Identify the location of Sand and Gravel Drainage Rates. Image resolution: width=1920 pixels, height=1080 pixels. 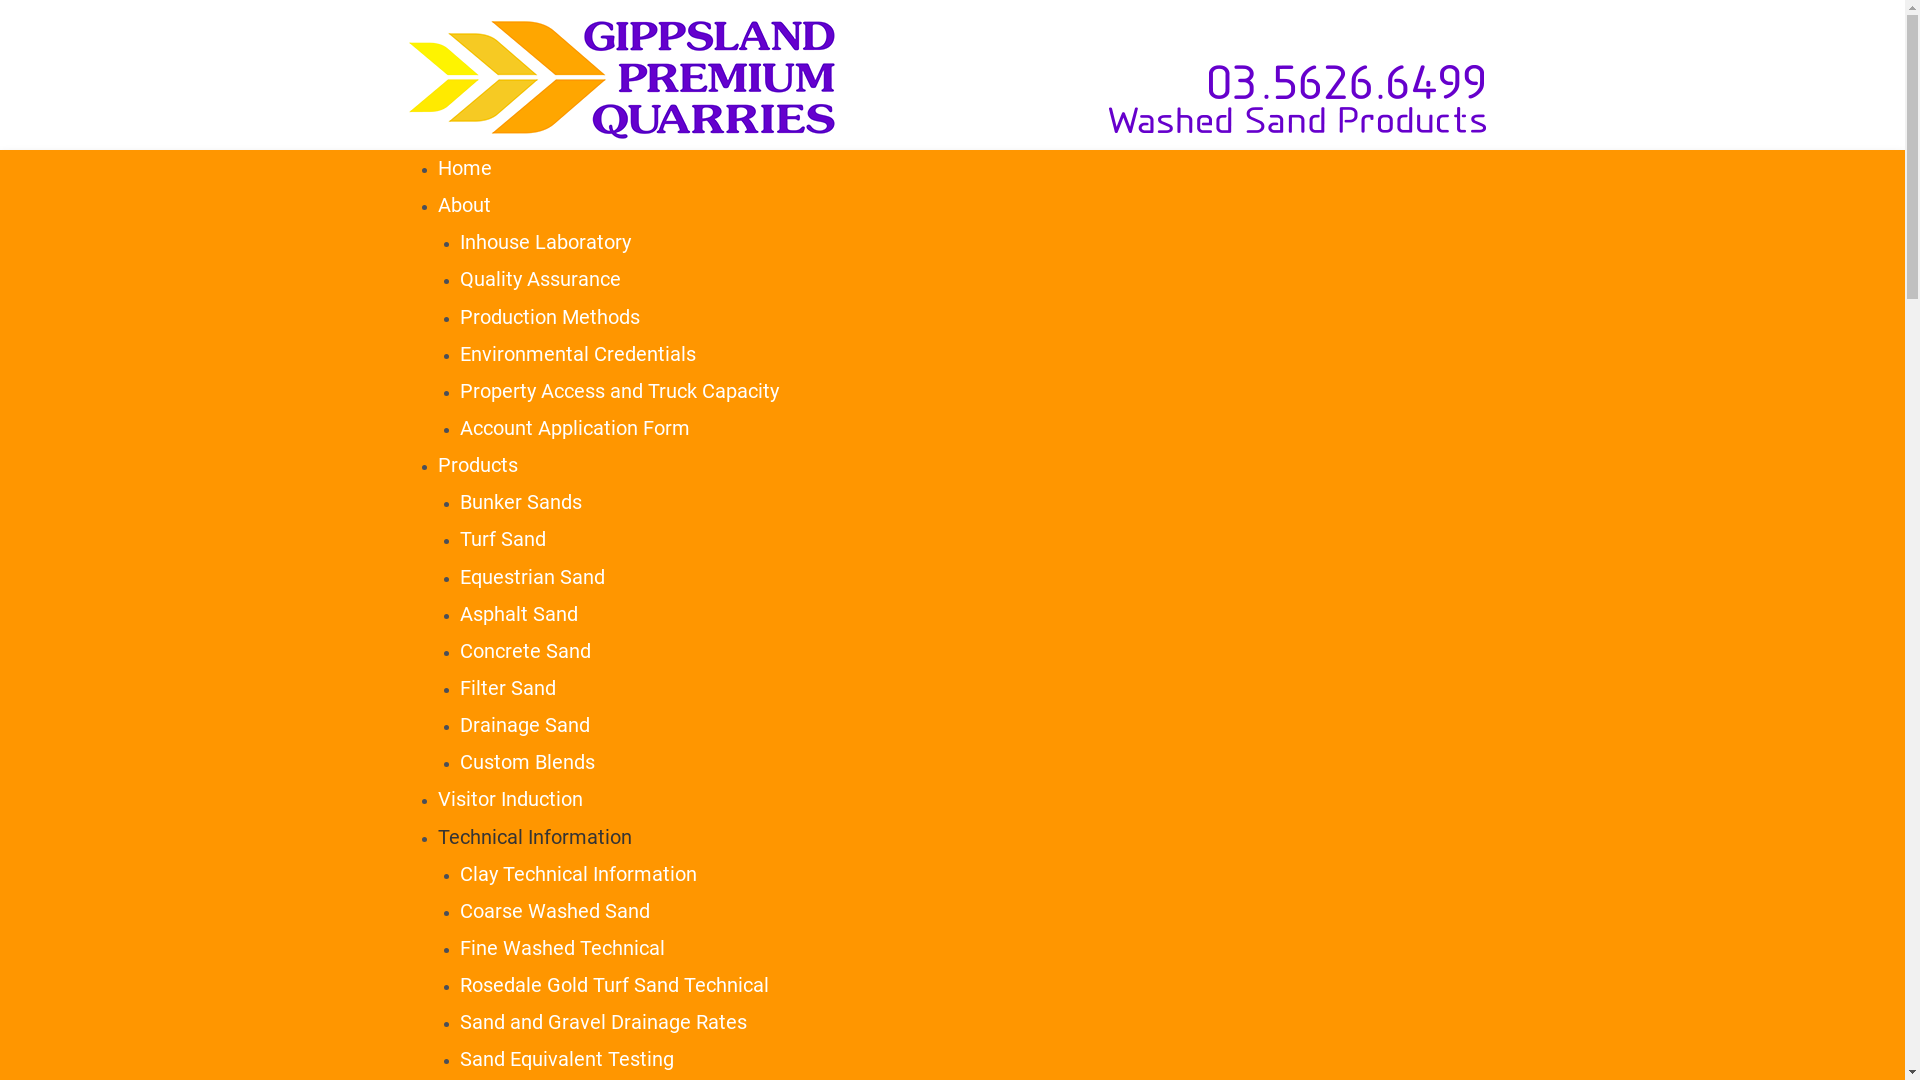
(604, 1022).